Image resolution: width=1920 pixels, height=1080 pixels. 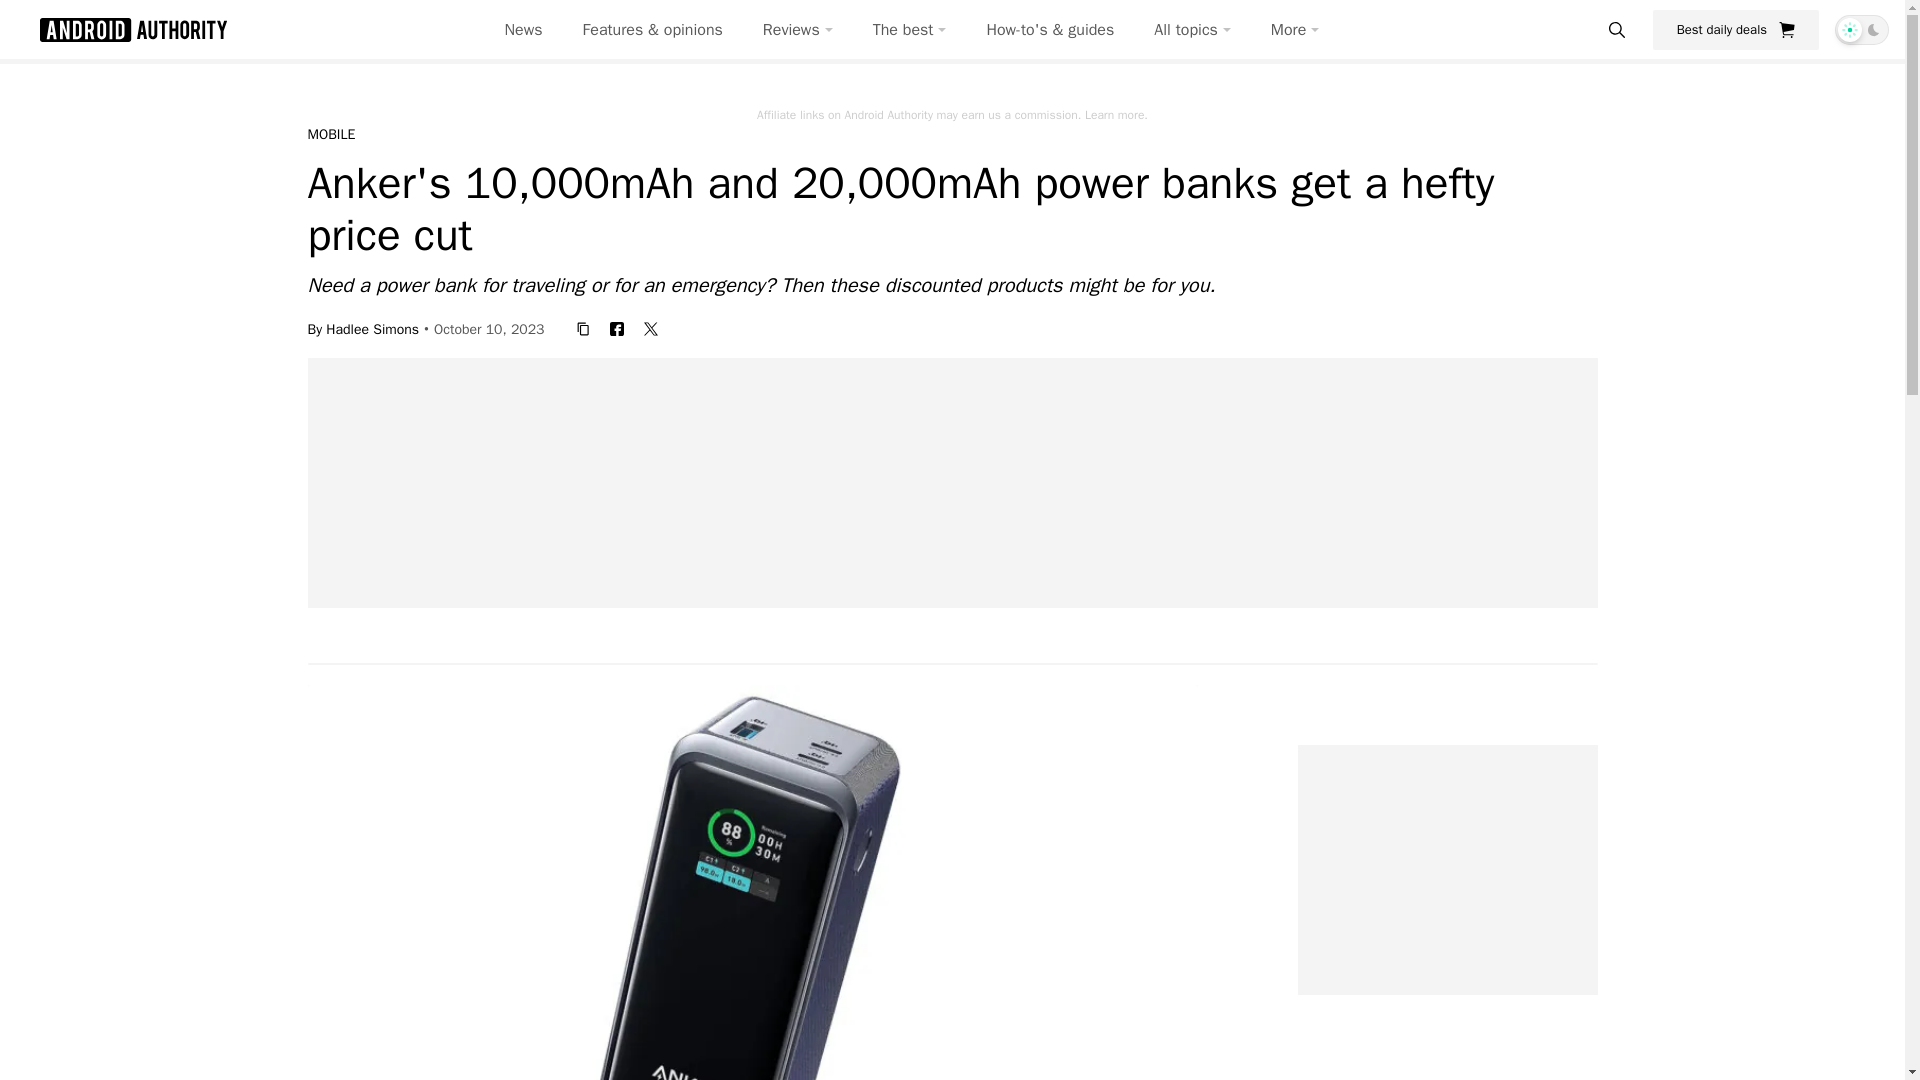 I want to click on twitter, so click(x=650, y=328).